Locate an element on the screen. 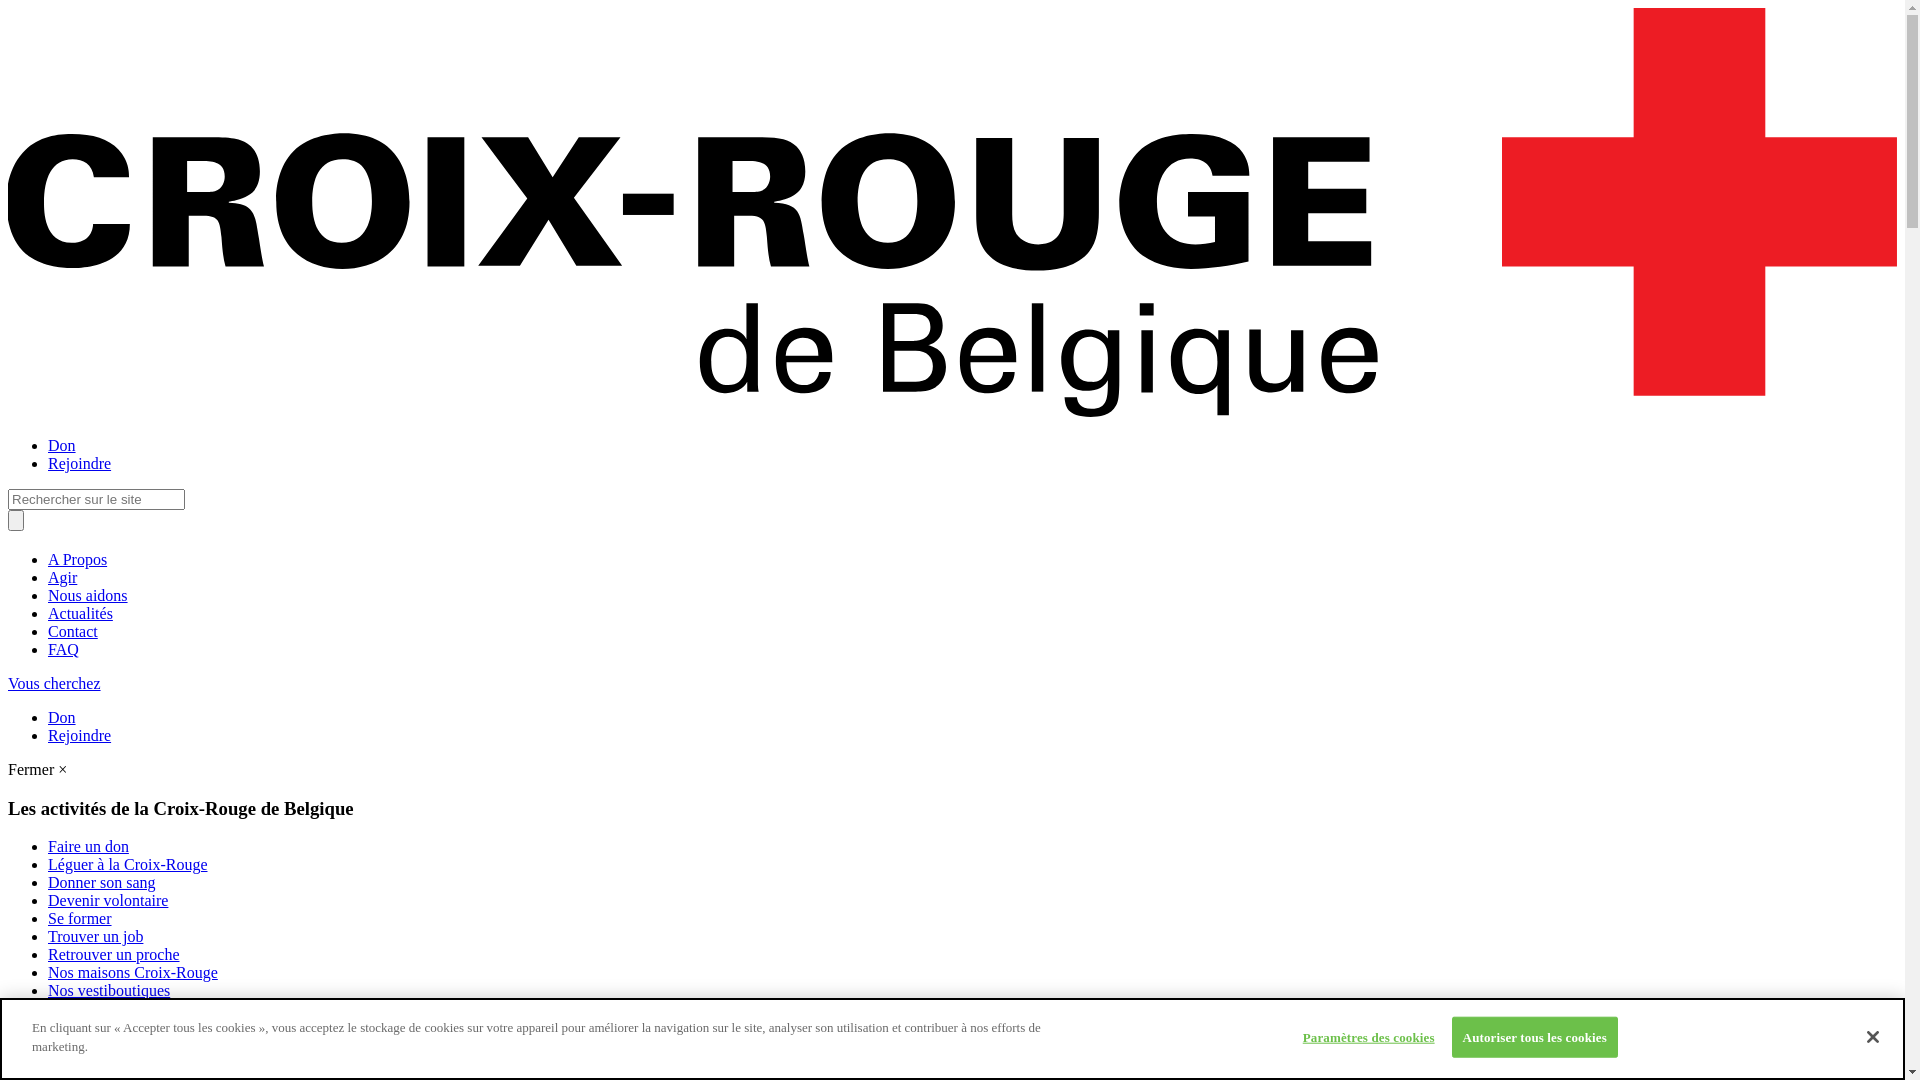  A Propos is located at coordinates (78, 560).